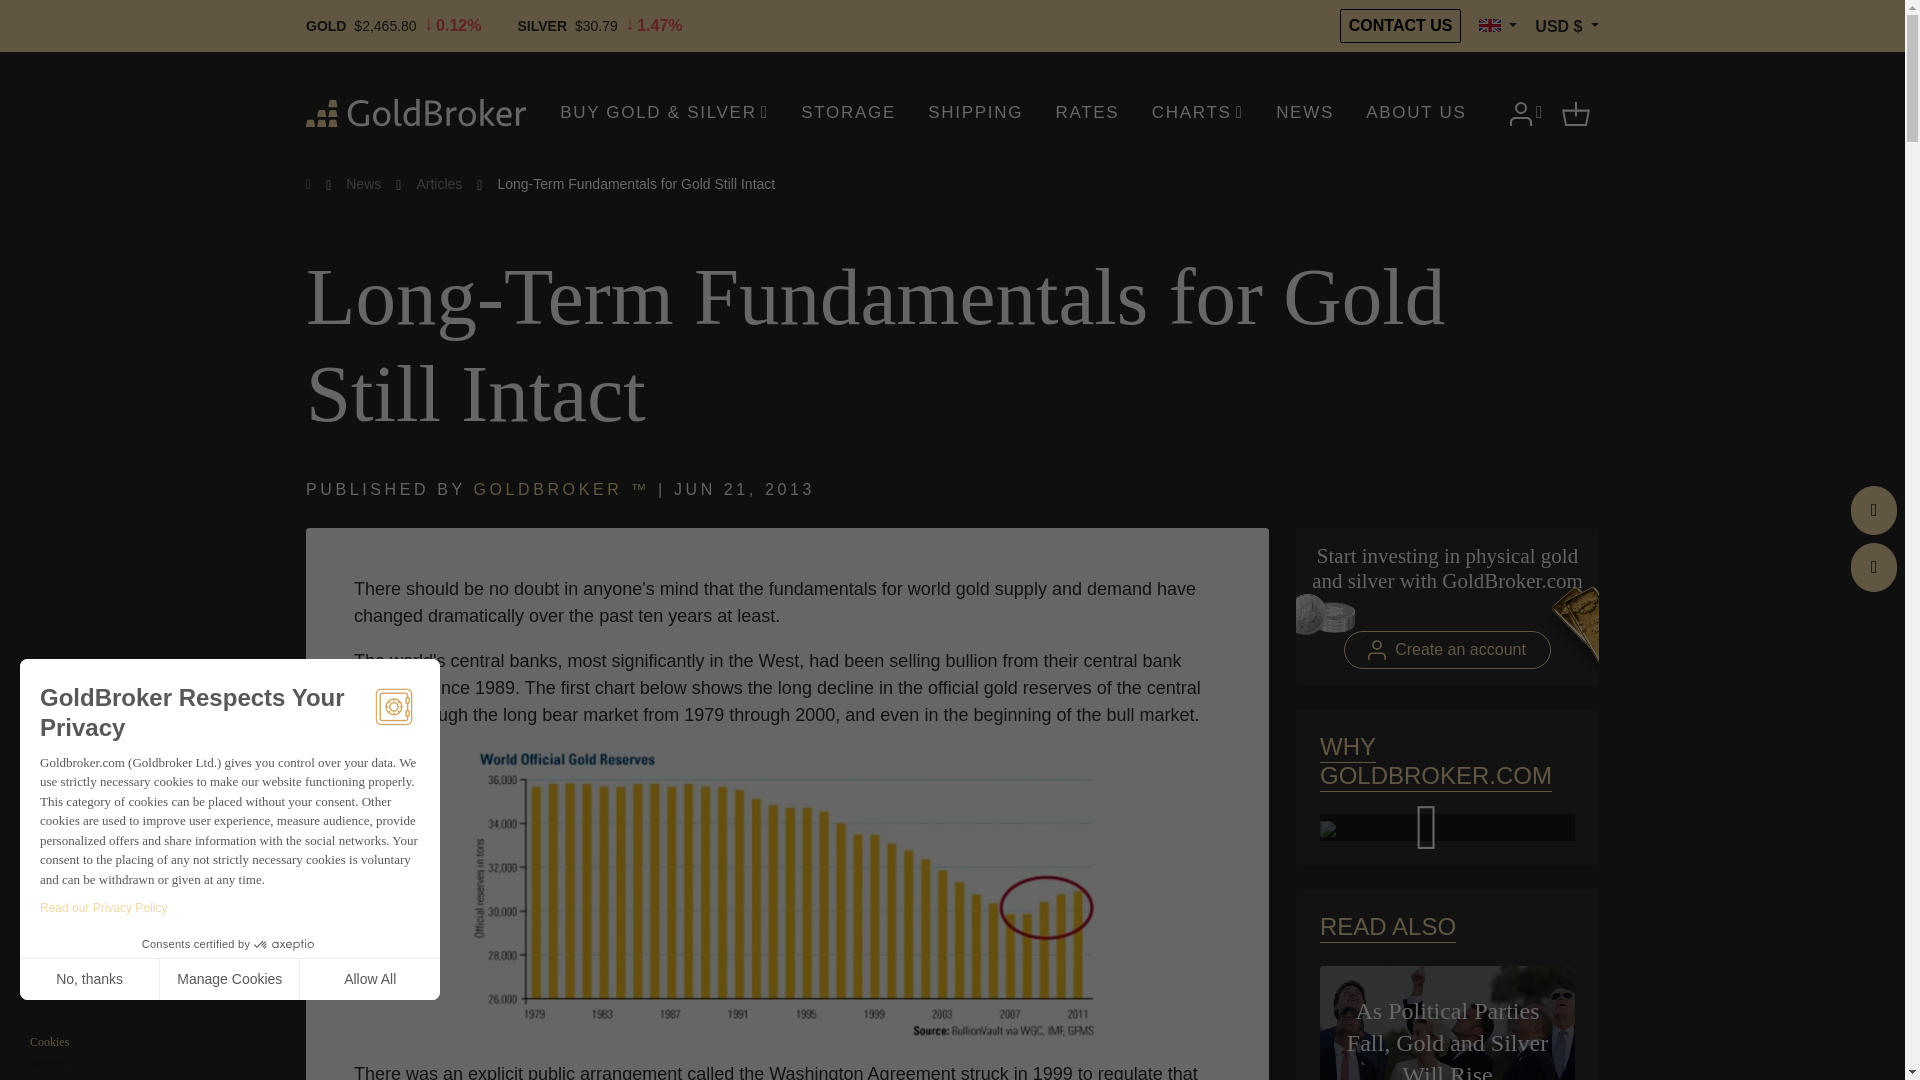 The image size is (1920, 1080). I want to click on STORAGE, so click(848, 112).